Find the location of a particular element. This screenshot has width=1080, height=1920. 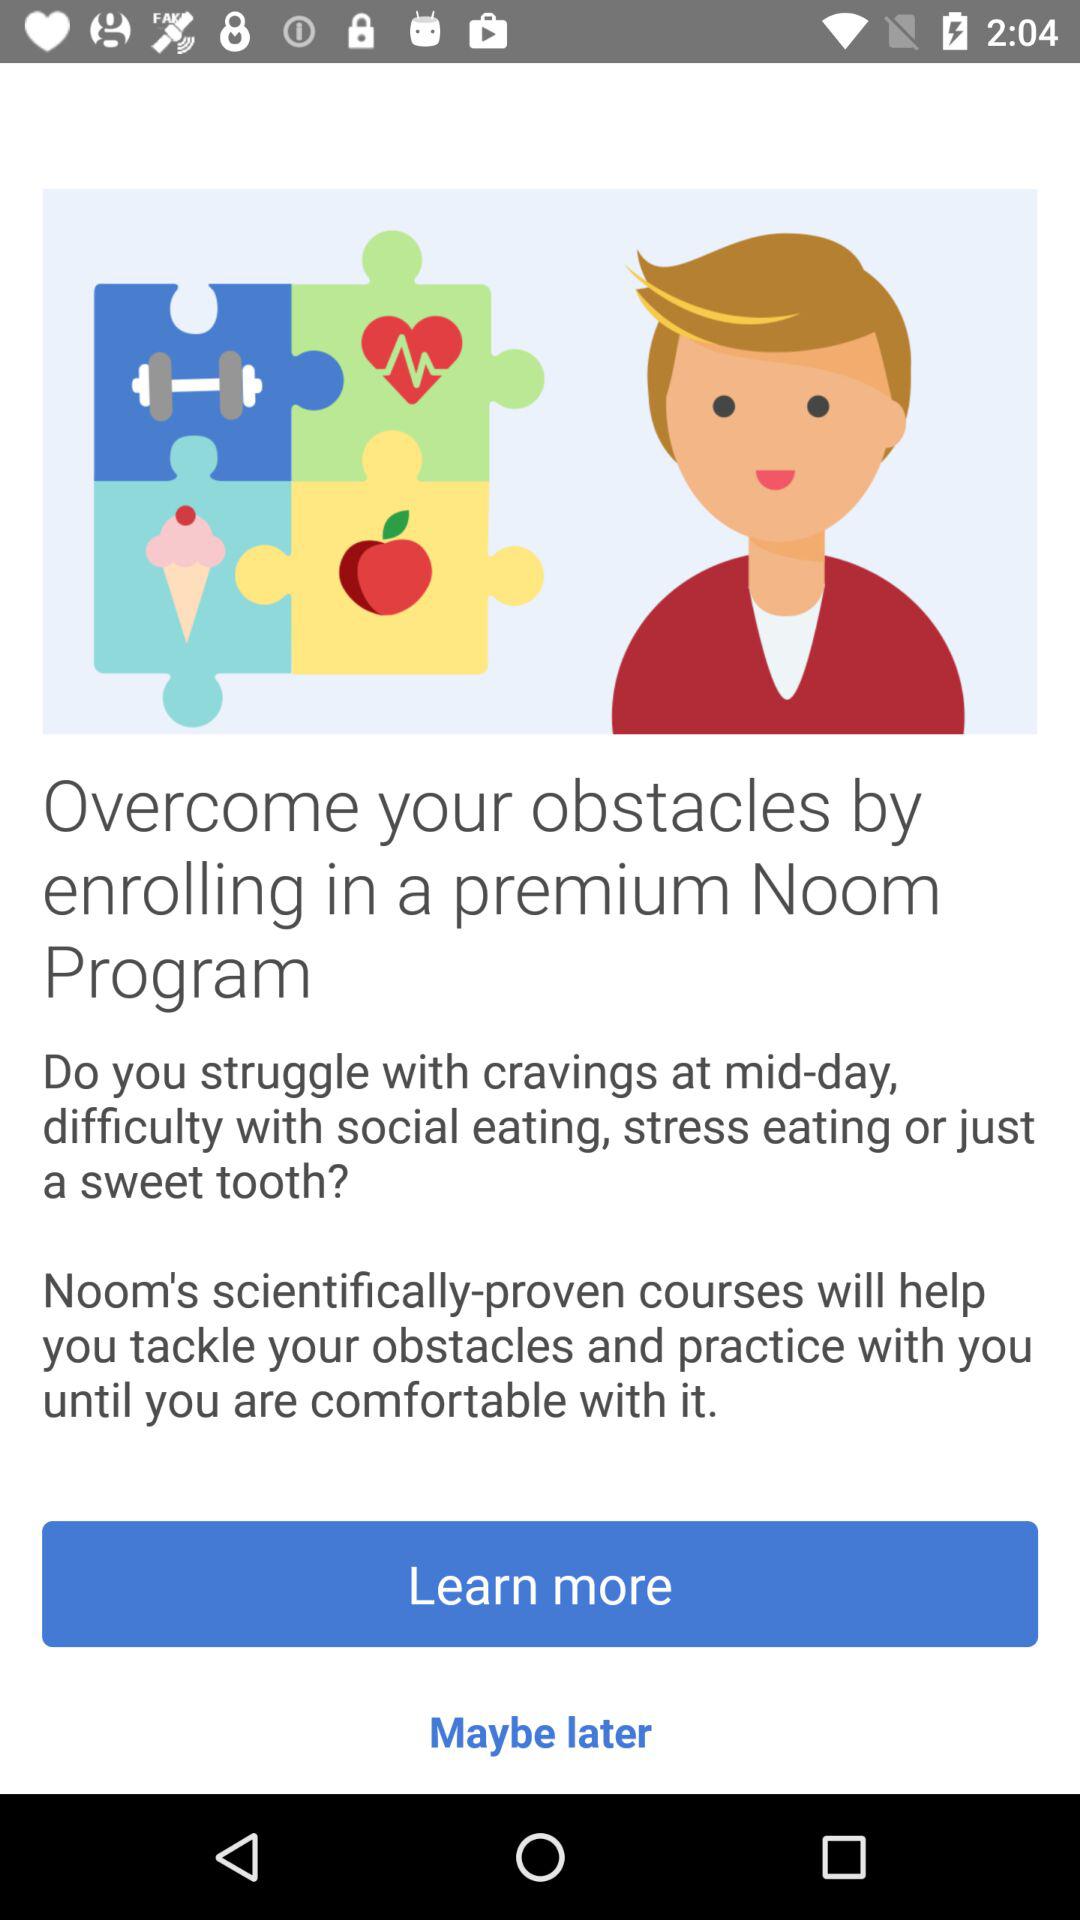

swipe until maybe later is located at coordinates (540, 1730).